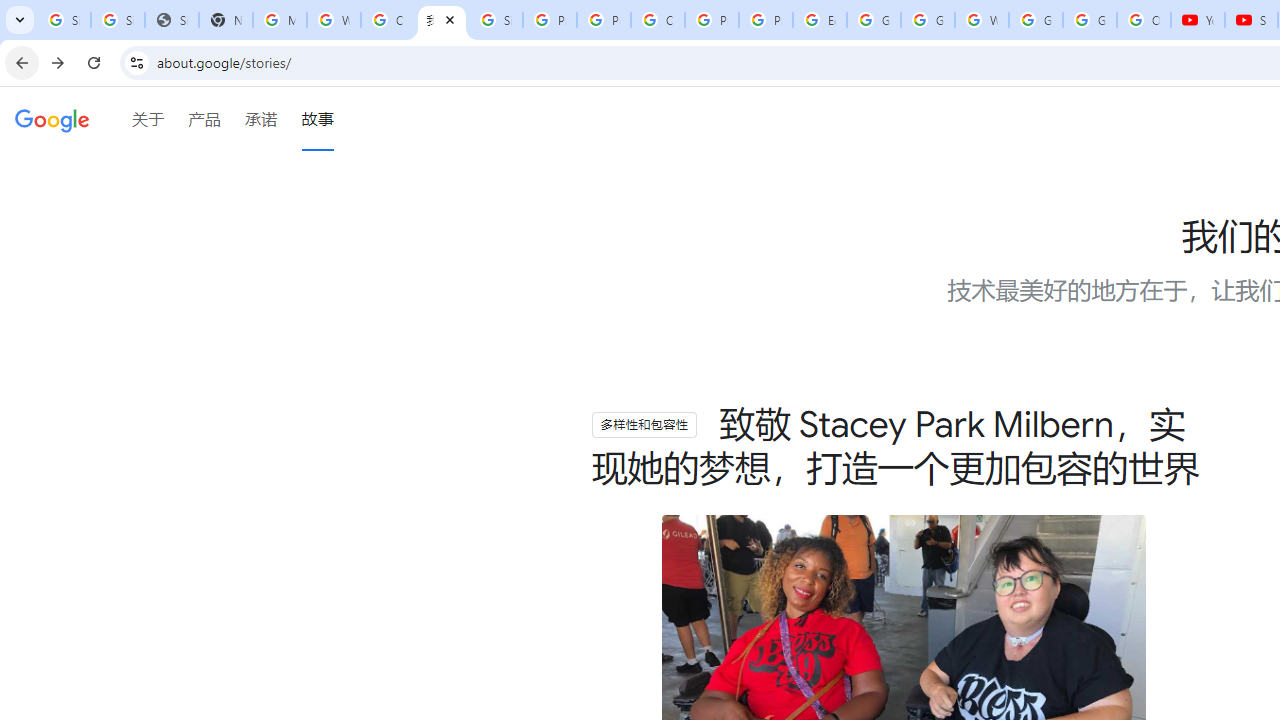 The width and height of the screenshot is (1280, 720). Describe the element at coordinates (64, 20) in the screenshot. I see `Sign in - Google Accounts` at that location.